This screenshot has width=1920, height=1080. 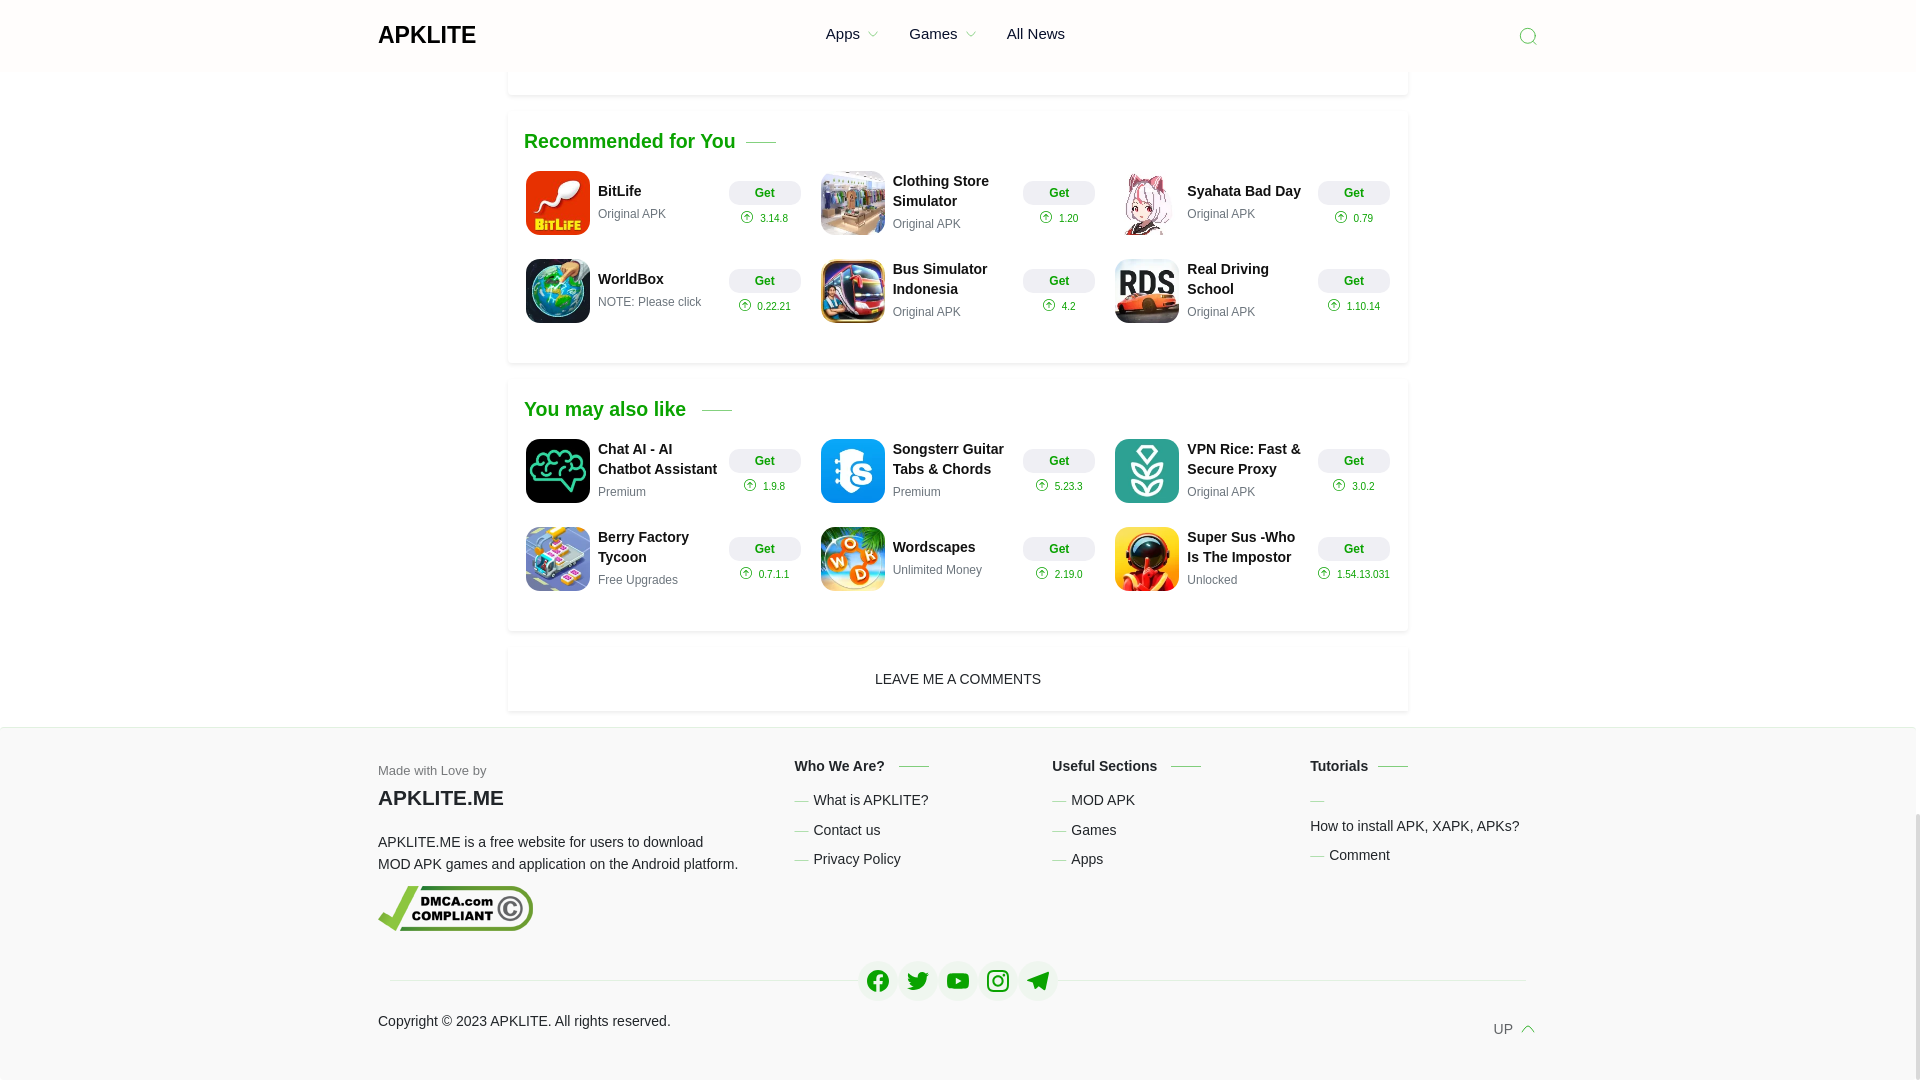 What do you see at coordinates (1252, 558) in the screenshot?
I see `Super Sus -Who Is The Impostor` at bounding box center [1252, 558].